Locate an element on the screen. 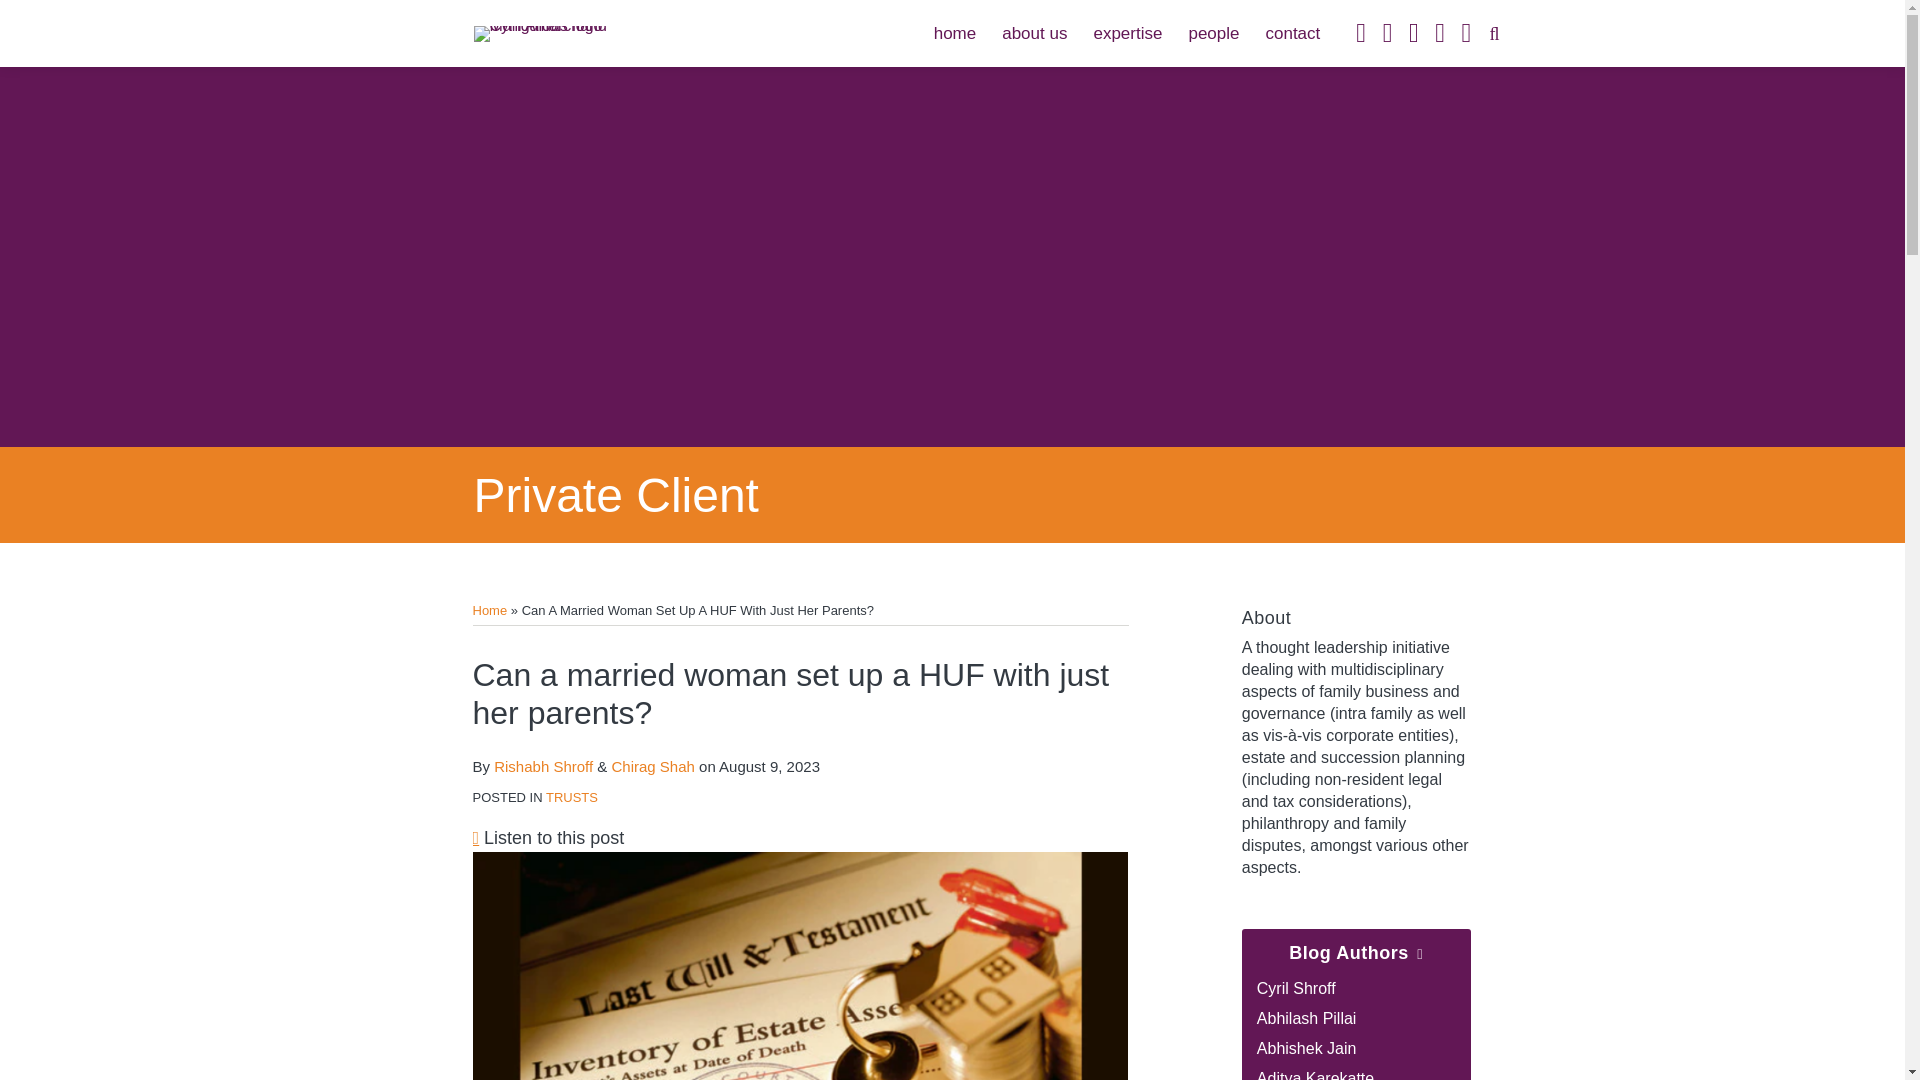 The image size is (1920, 1080). expertise is located at coordinates (1126, 34).